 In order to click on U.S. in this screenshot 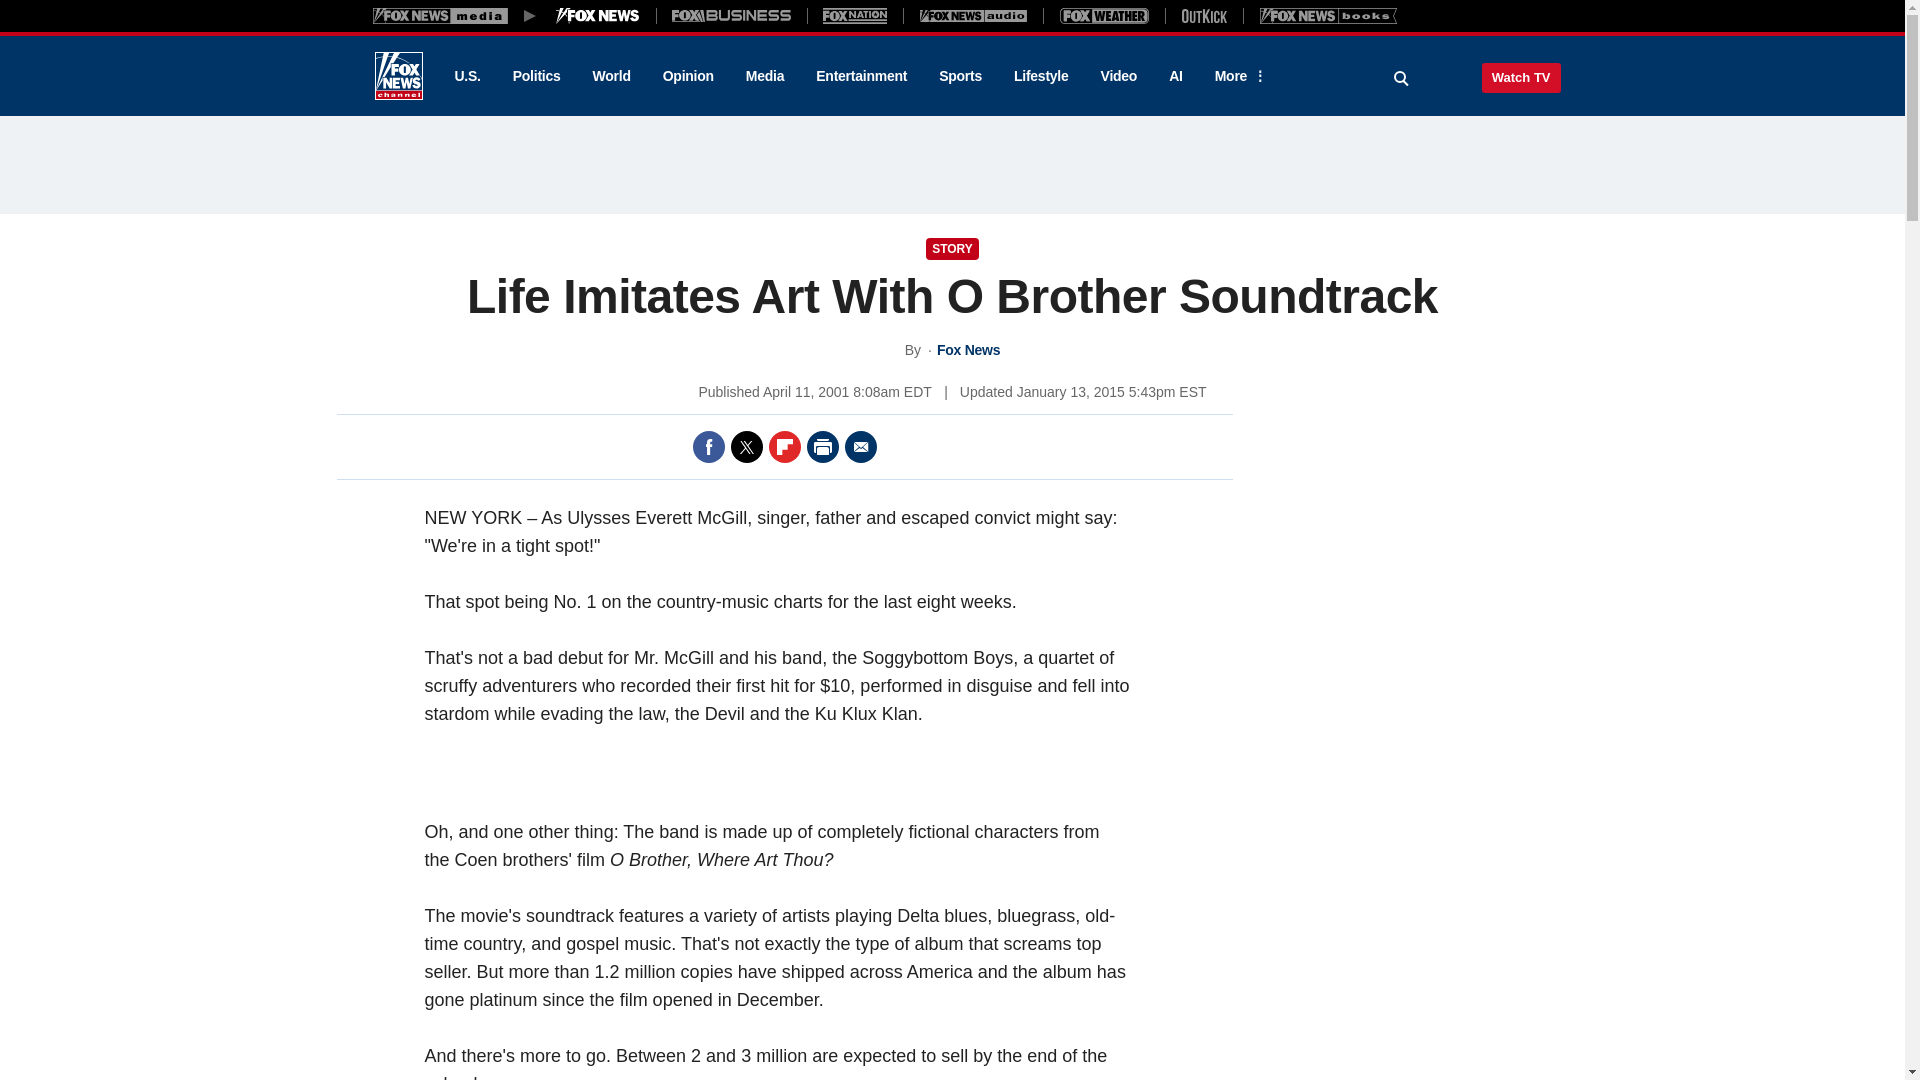, I will do `click(466, 76)`.